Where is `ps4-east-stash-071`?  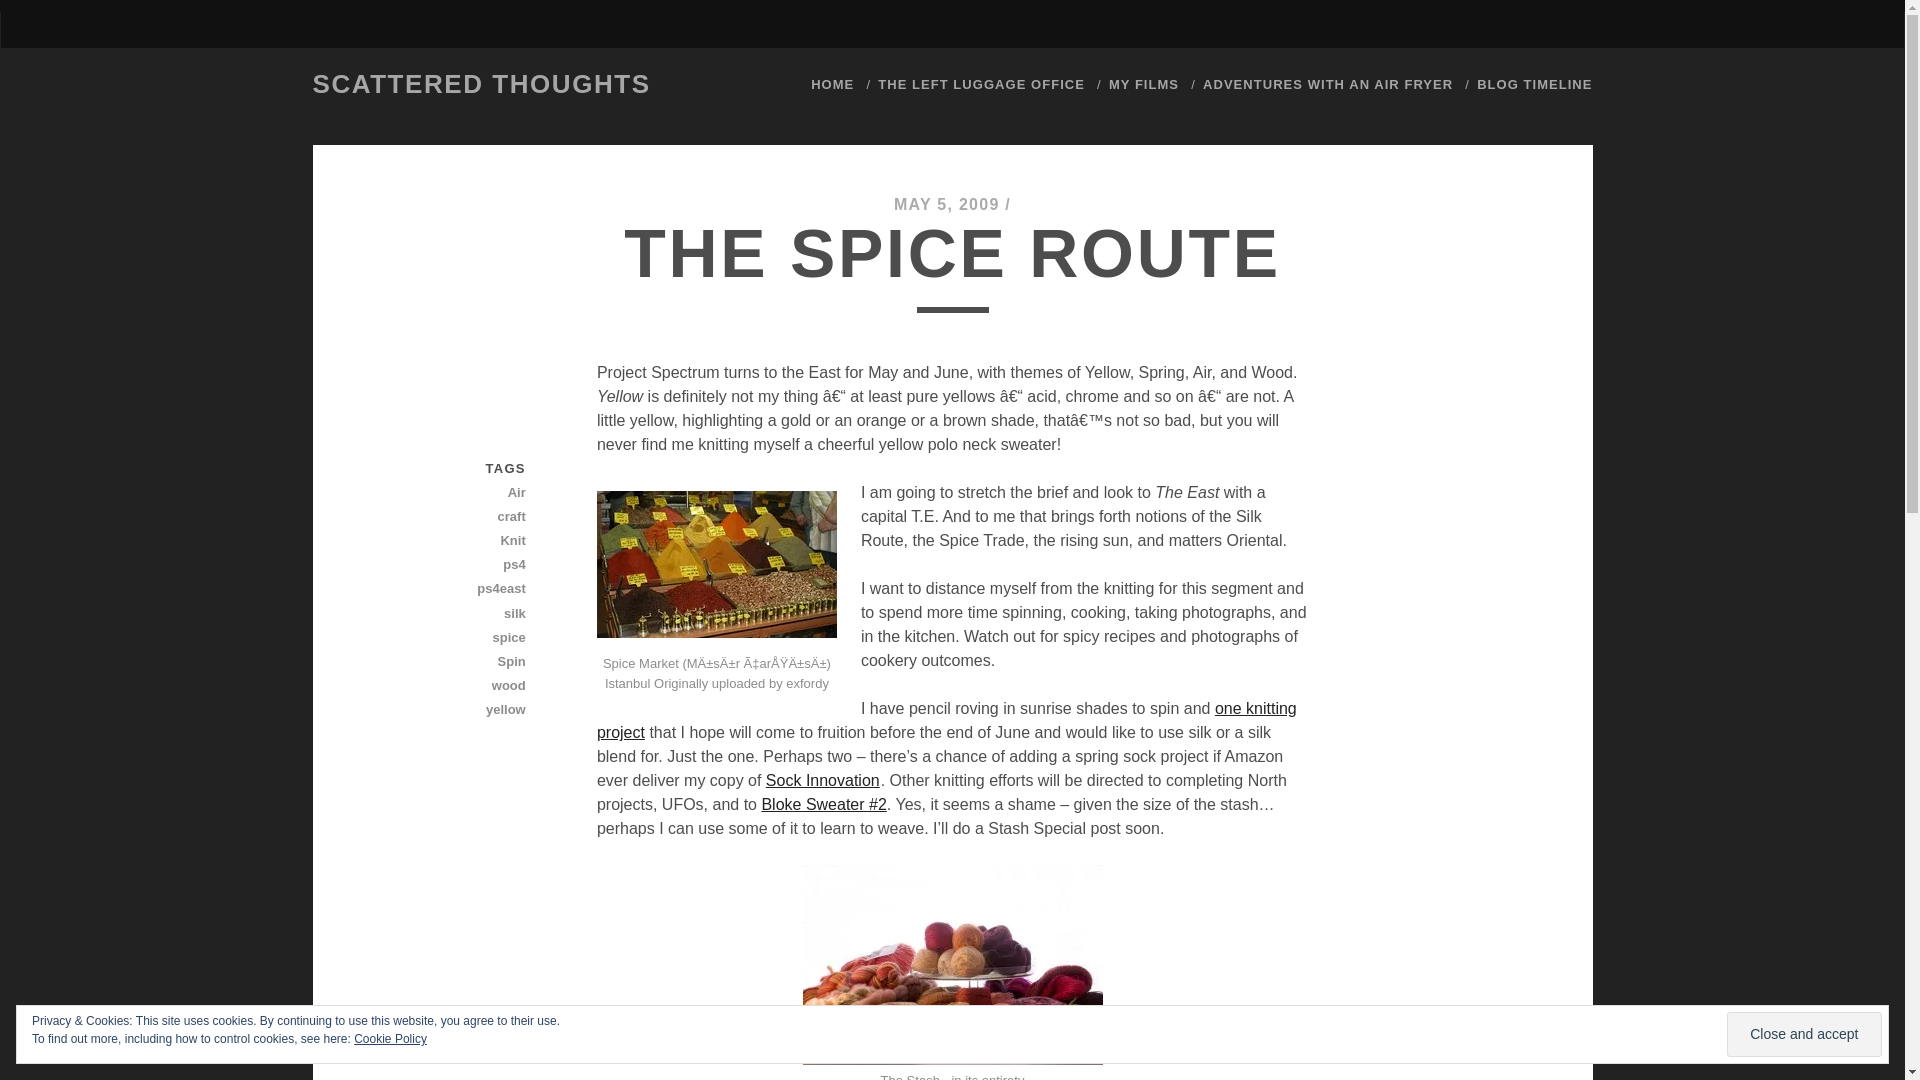
ps4-east-stash-071 is located at coordinates (952, 964).